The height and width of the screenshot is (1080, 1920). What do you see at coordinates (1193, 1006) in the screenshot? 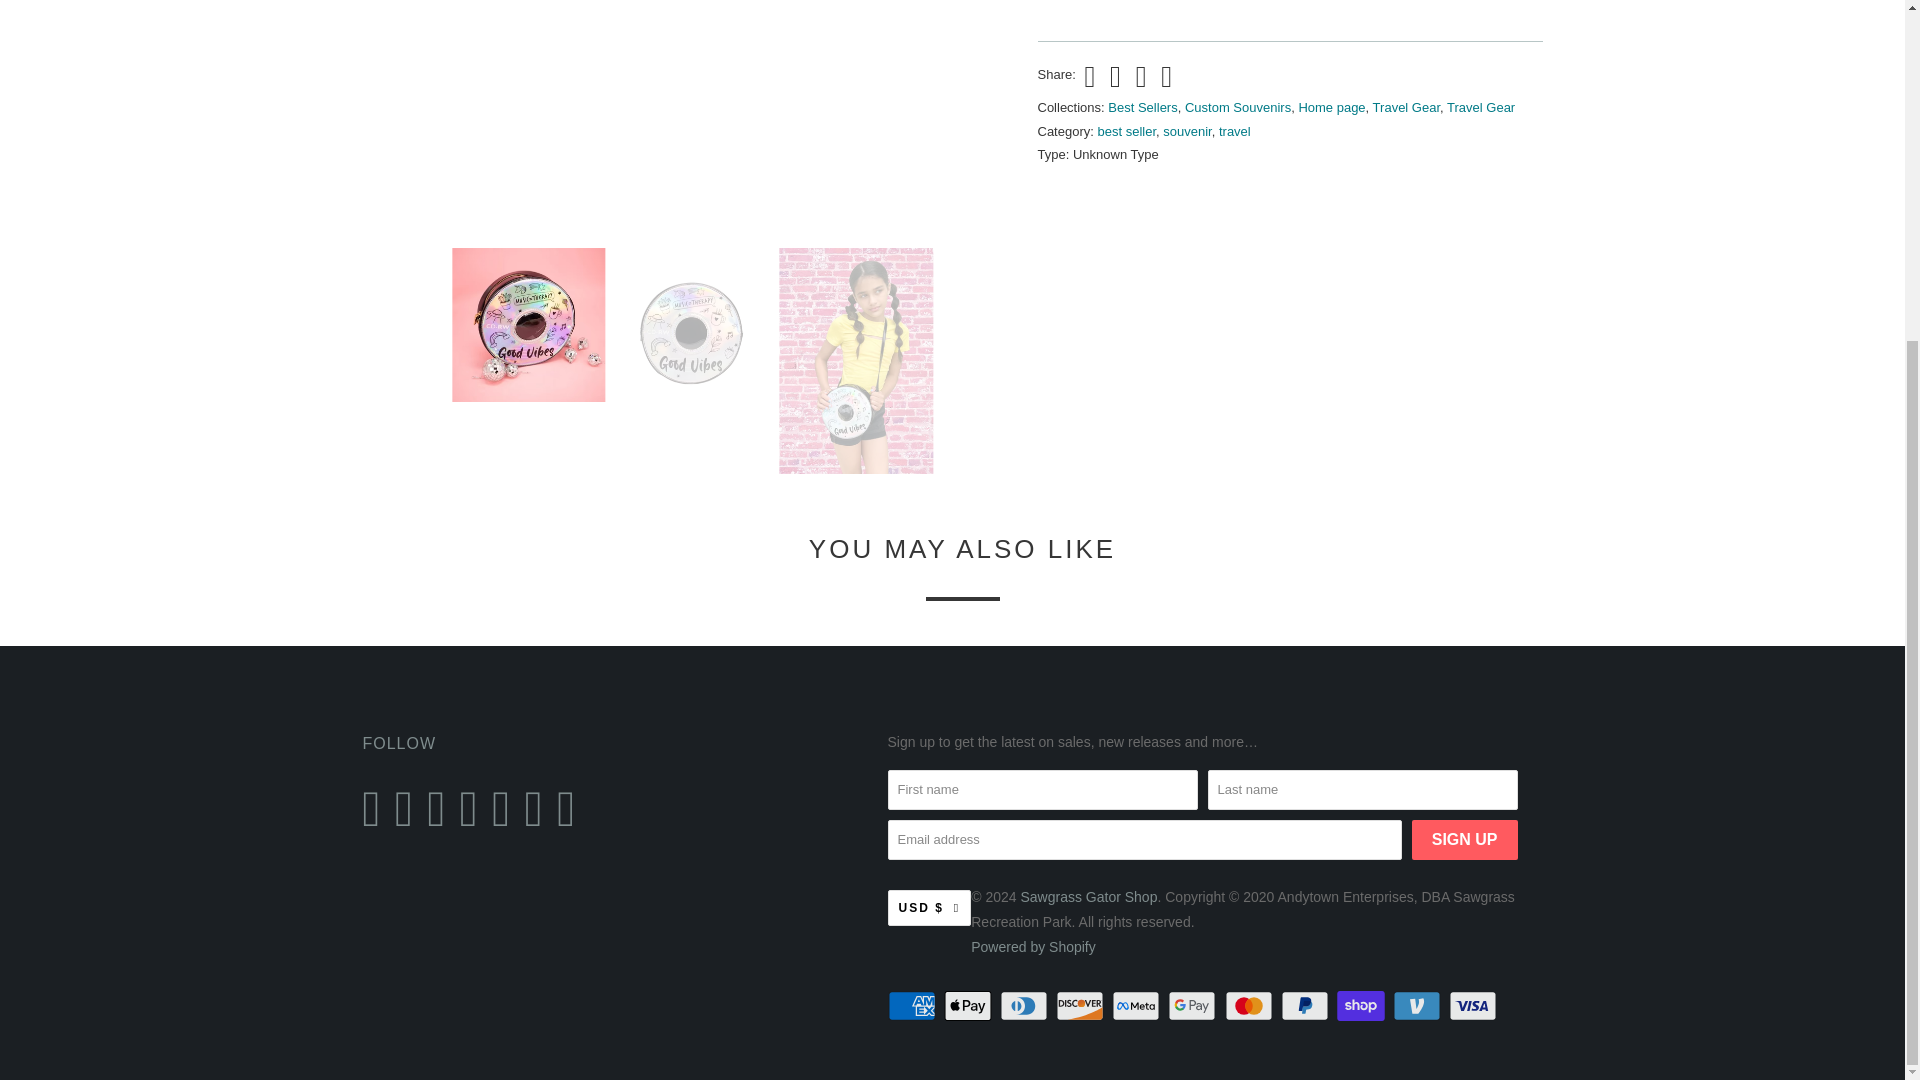
I see `Google Pay` at bounding box center [1193, 1006].